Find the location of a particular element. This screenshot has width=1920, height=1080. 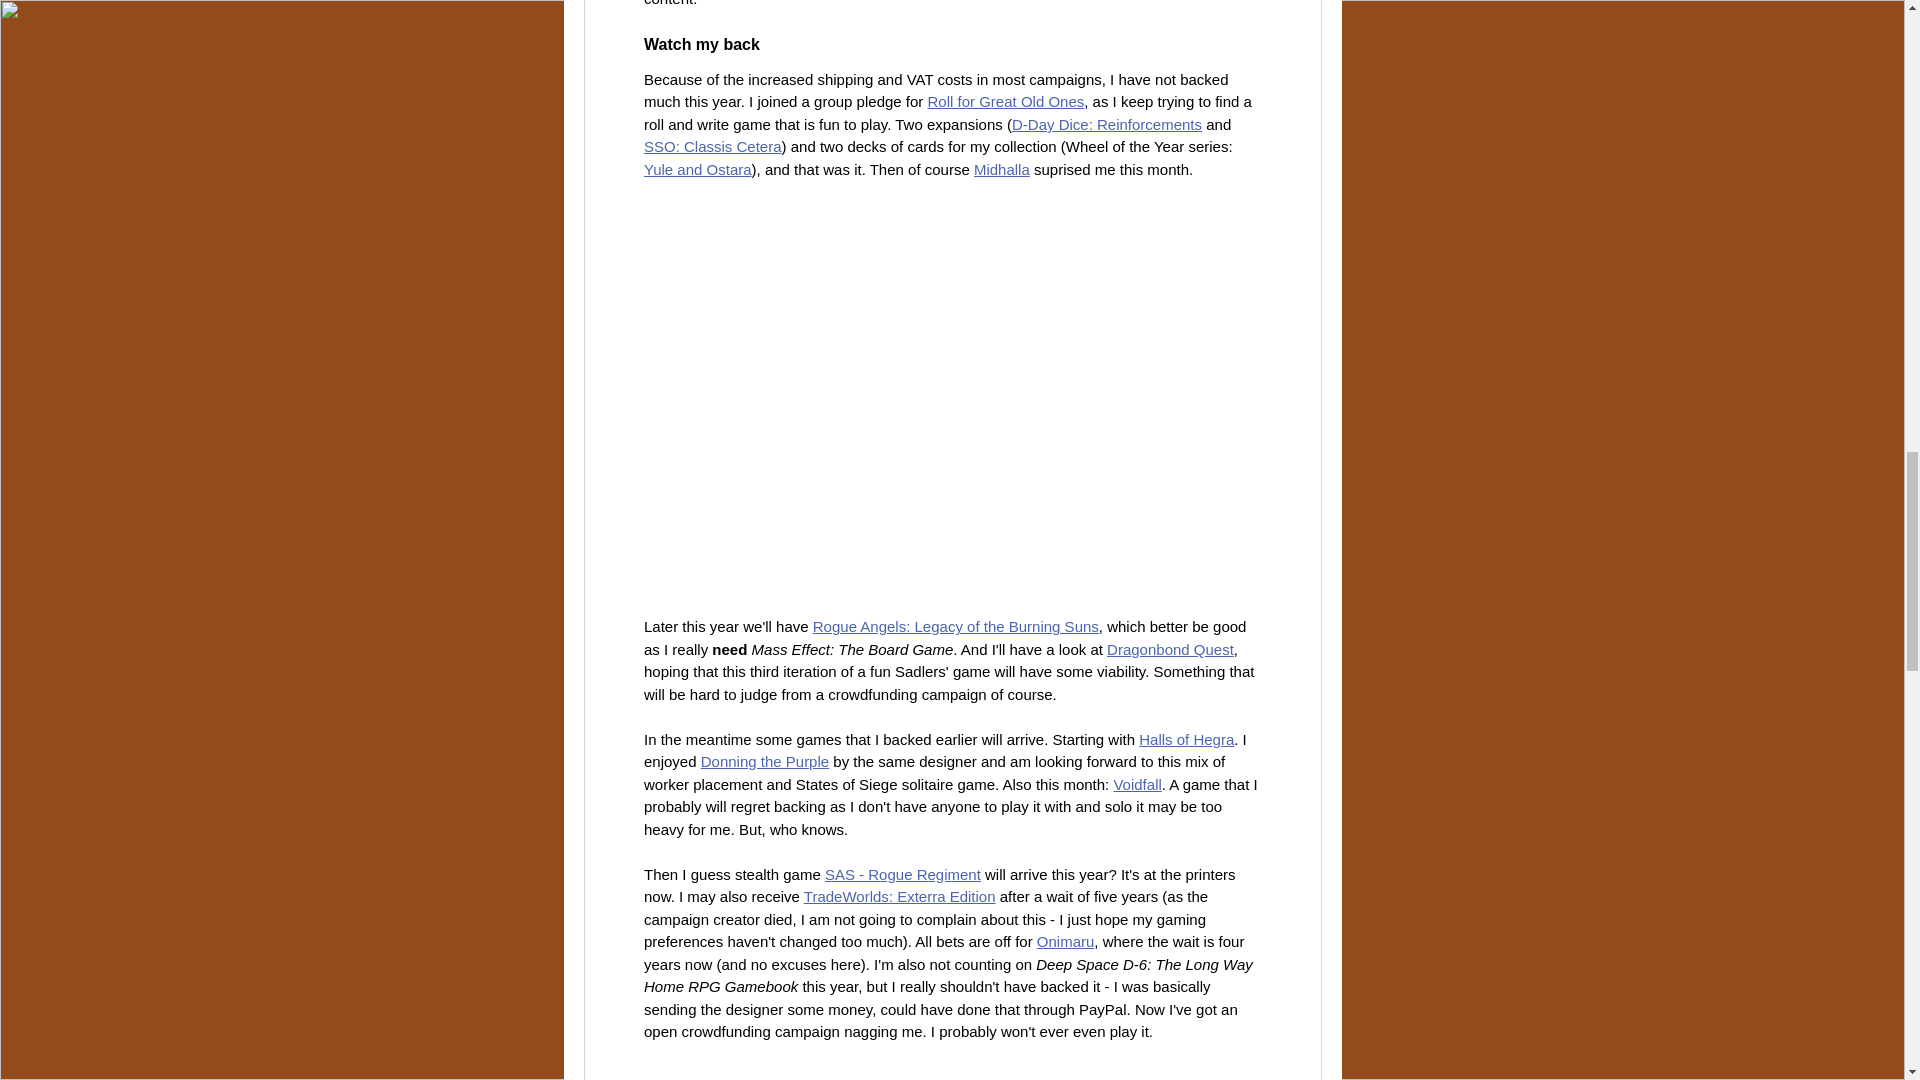

Midhalla is located at coordinates (1001, 169).